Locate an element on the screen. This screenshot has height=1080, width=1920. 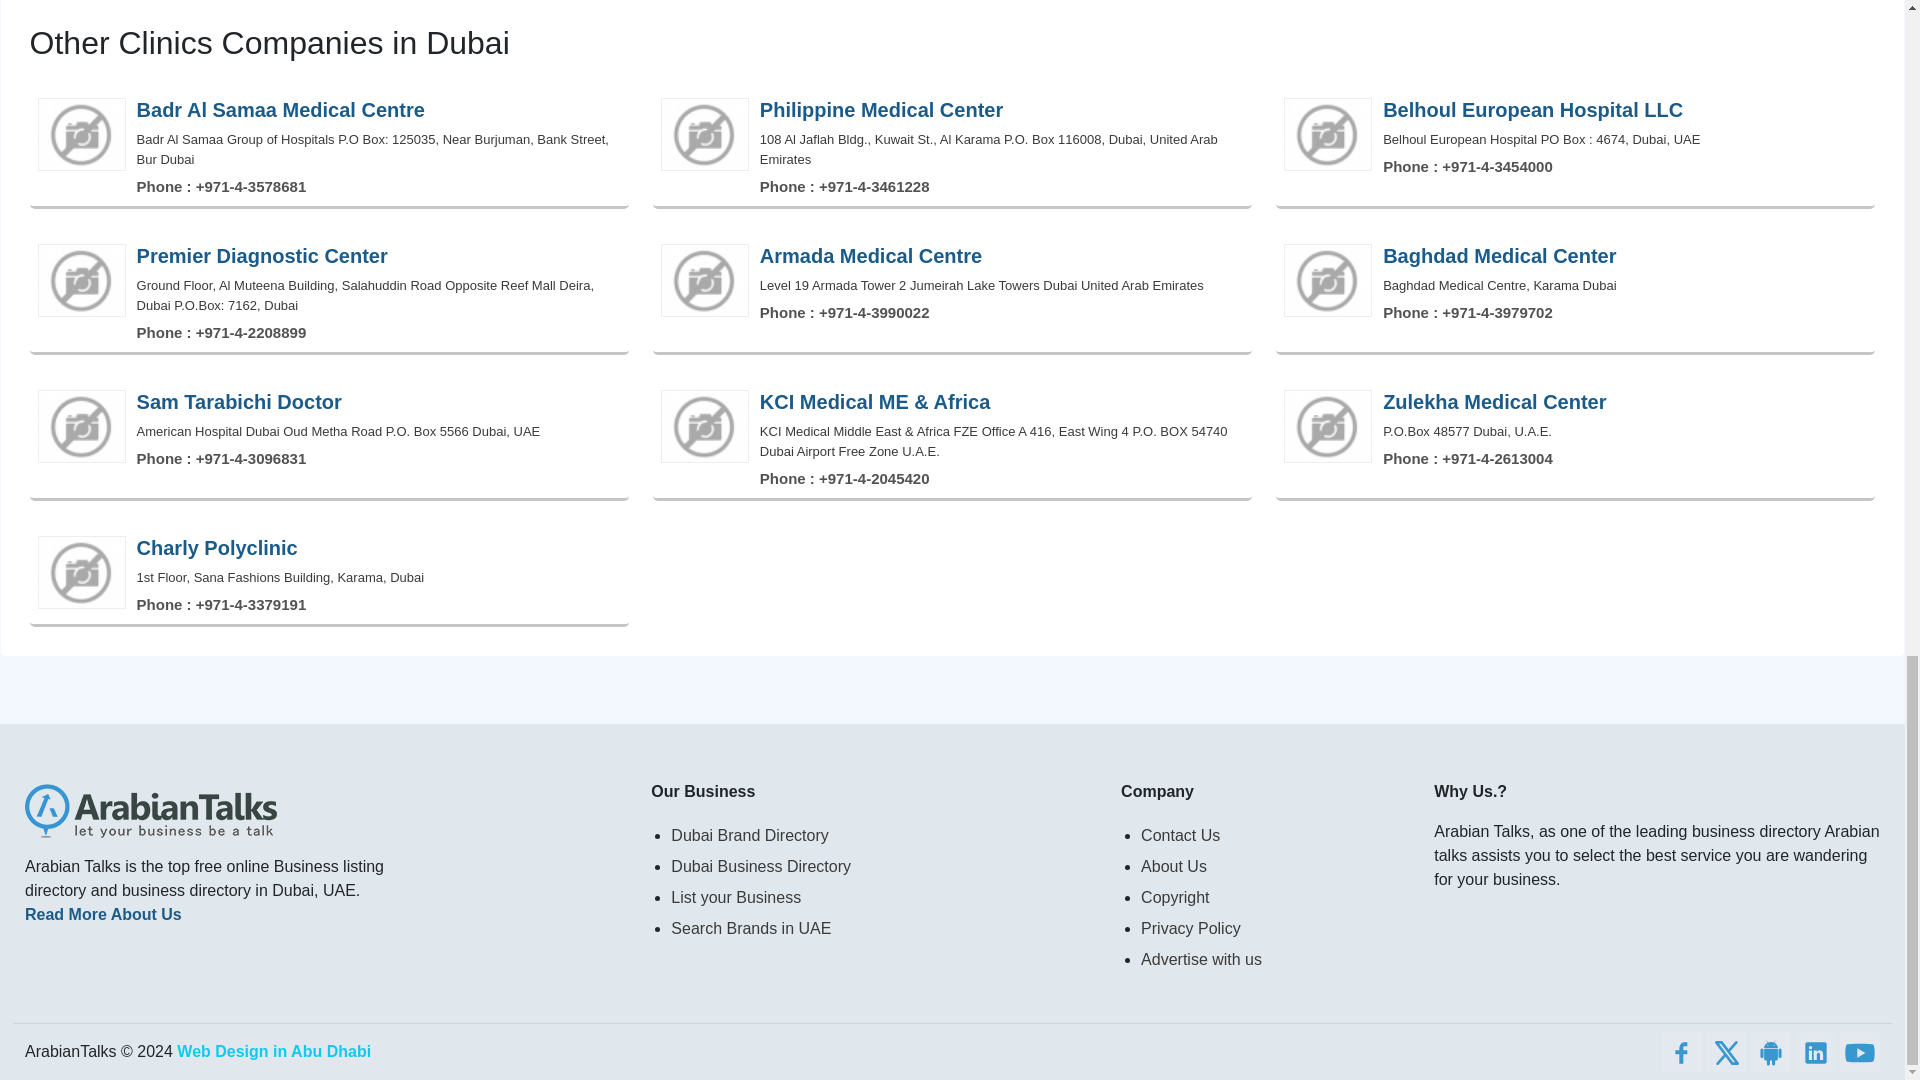
About Us is located at coordinates (1274, 866).